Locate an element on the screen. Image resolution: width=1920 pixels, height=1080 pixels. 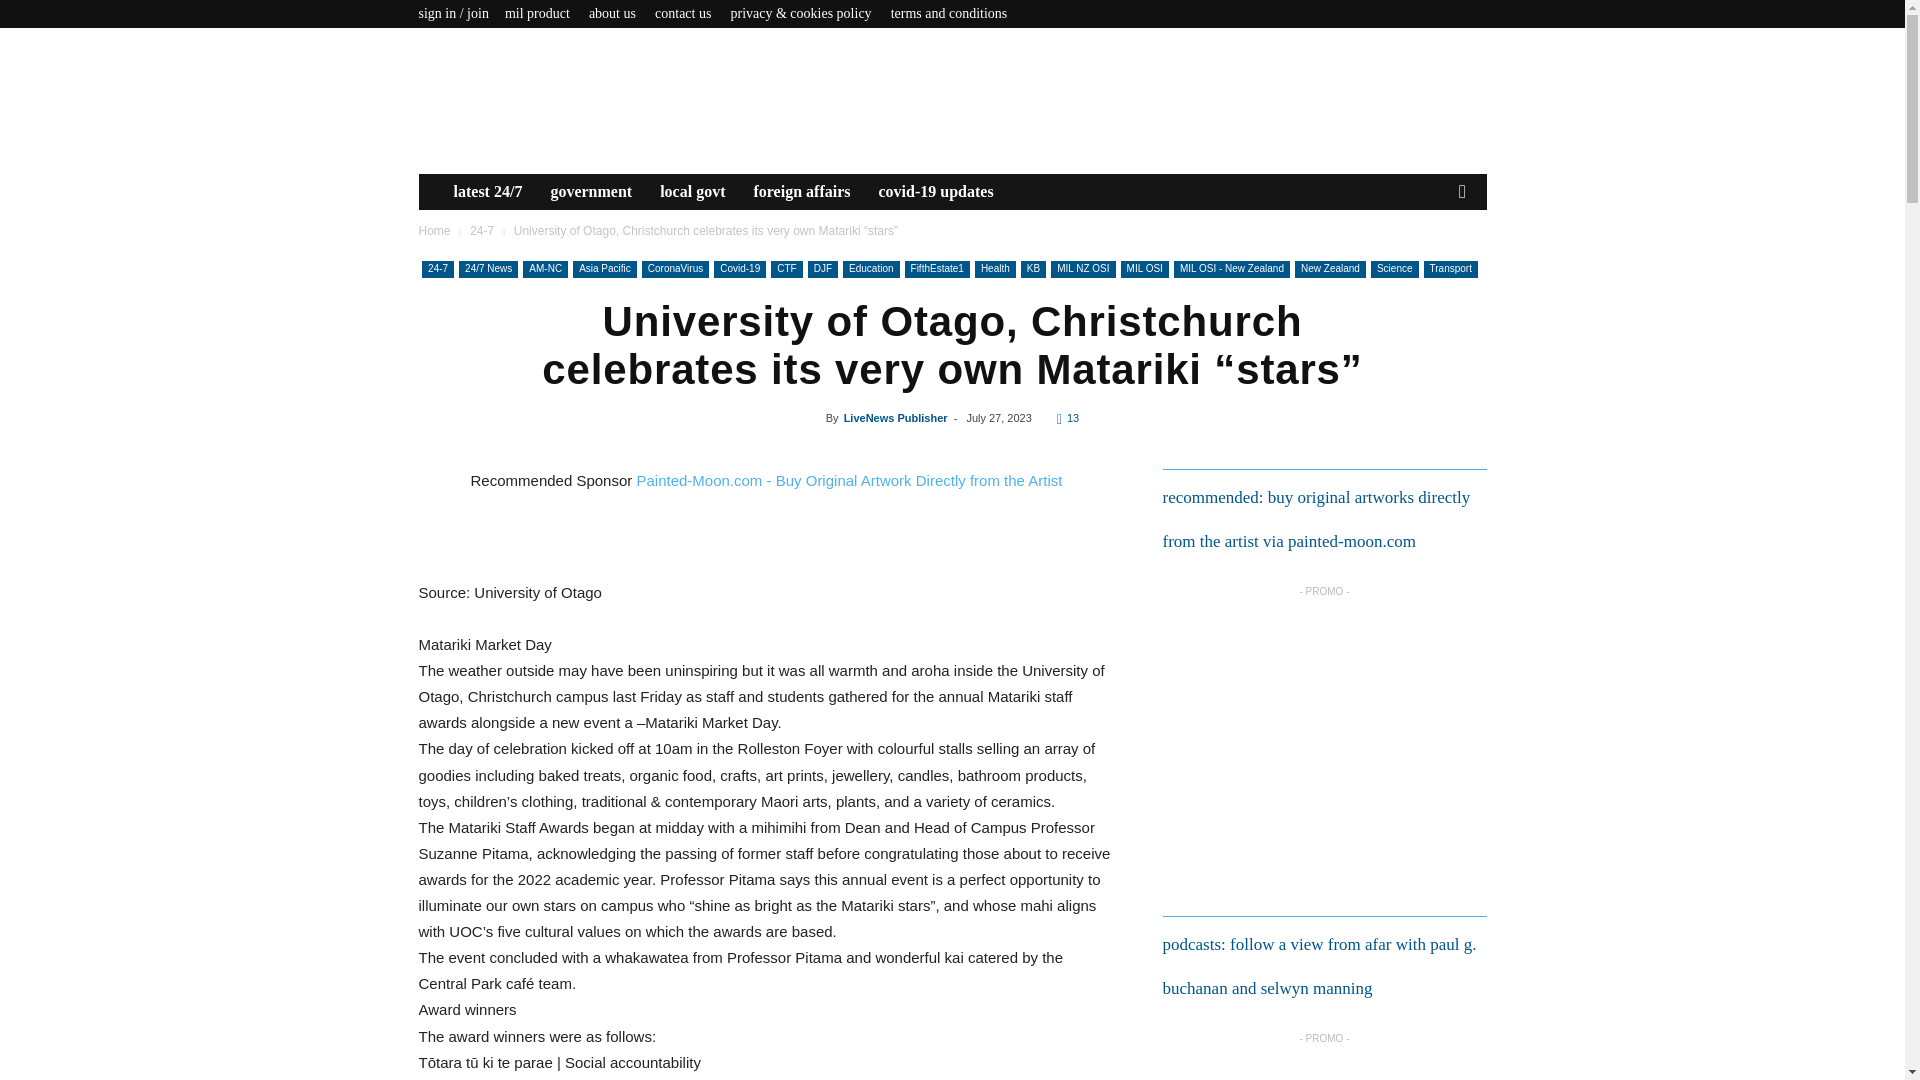
CoronaVirus is located at coordinates (674, 269).